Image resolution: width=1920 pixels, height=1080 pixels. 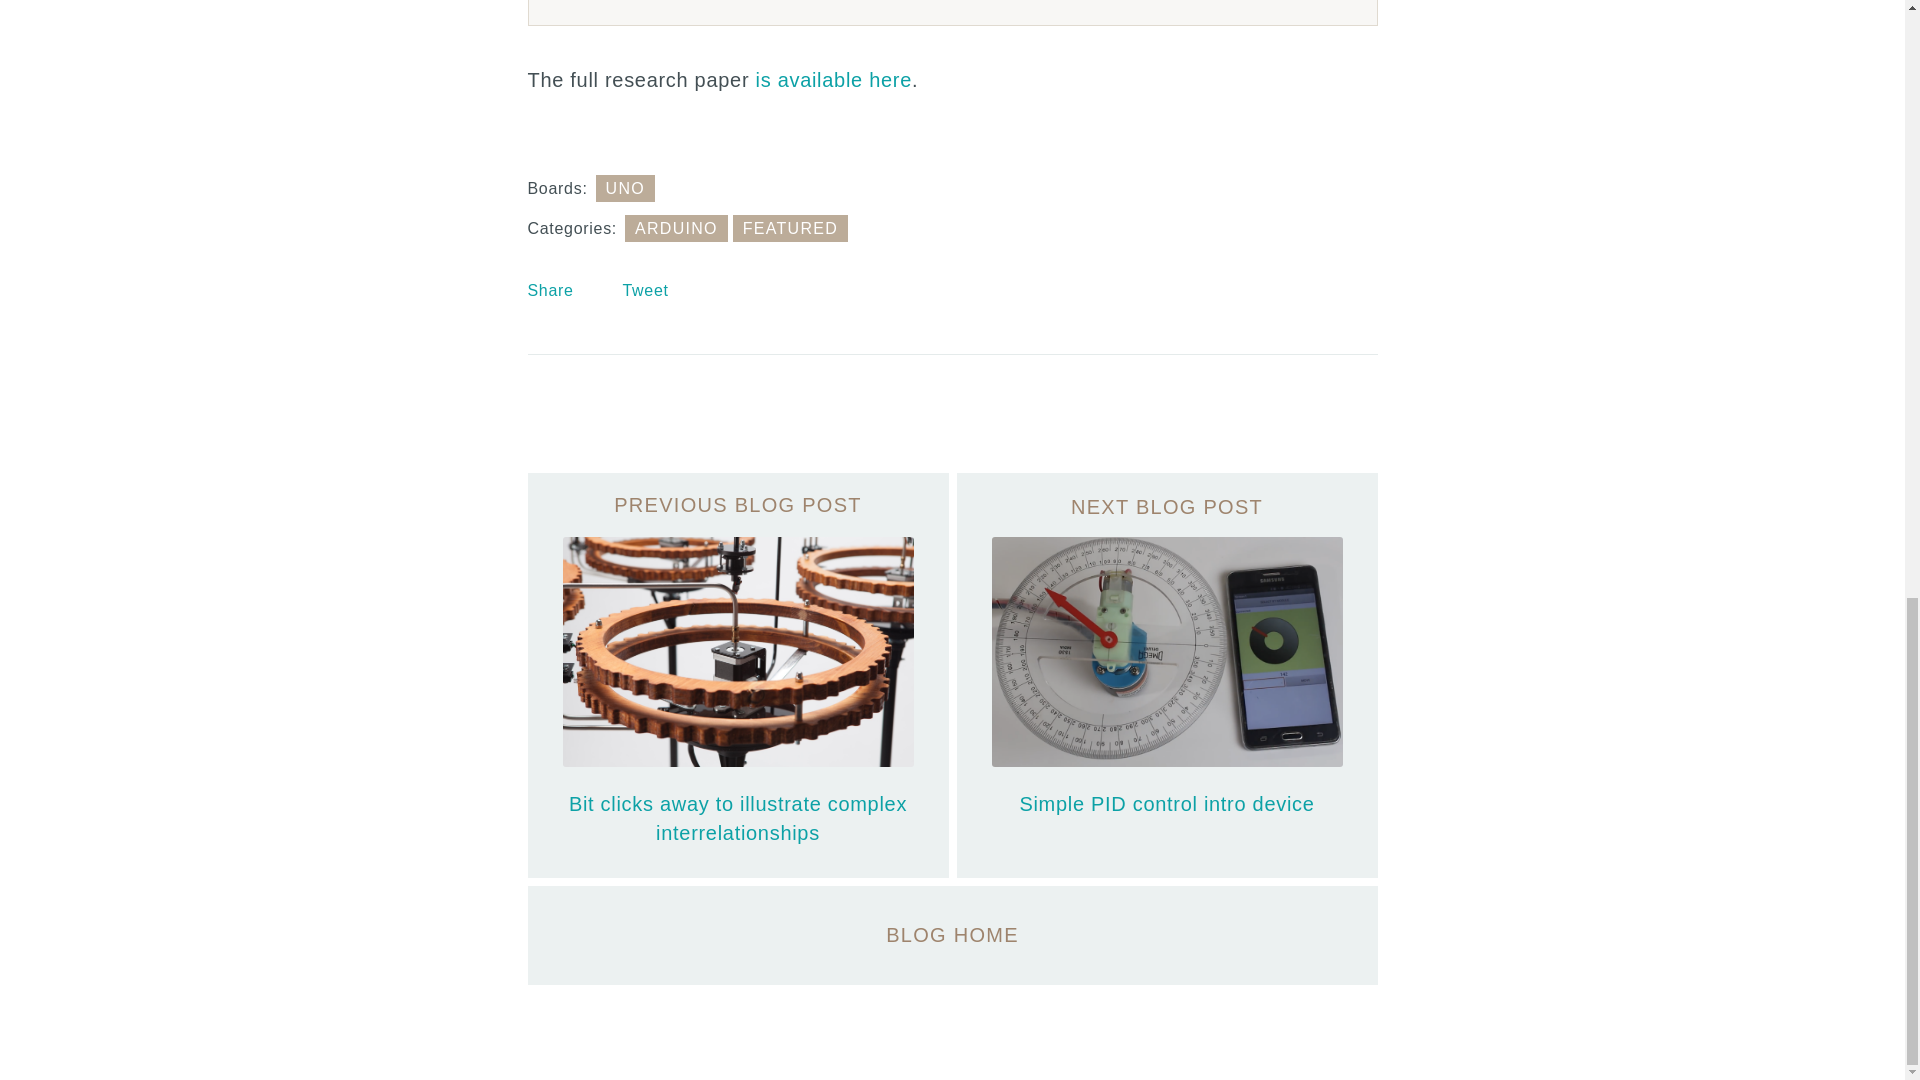 What do you see at coordinates (834, 80) in the screenshot?
I see `is available here` at bounding box center [834, 80].